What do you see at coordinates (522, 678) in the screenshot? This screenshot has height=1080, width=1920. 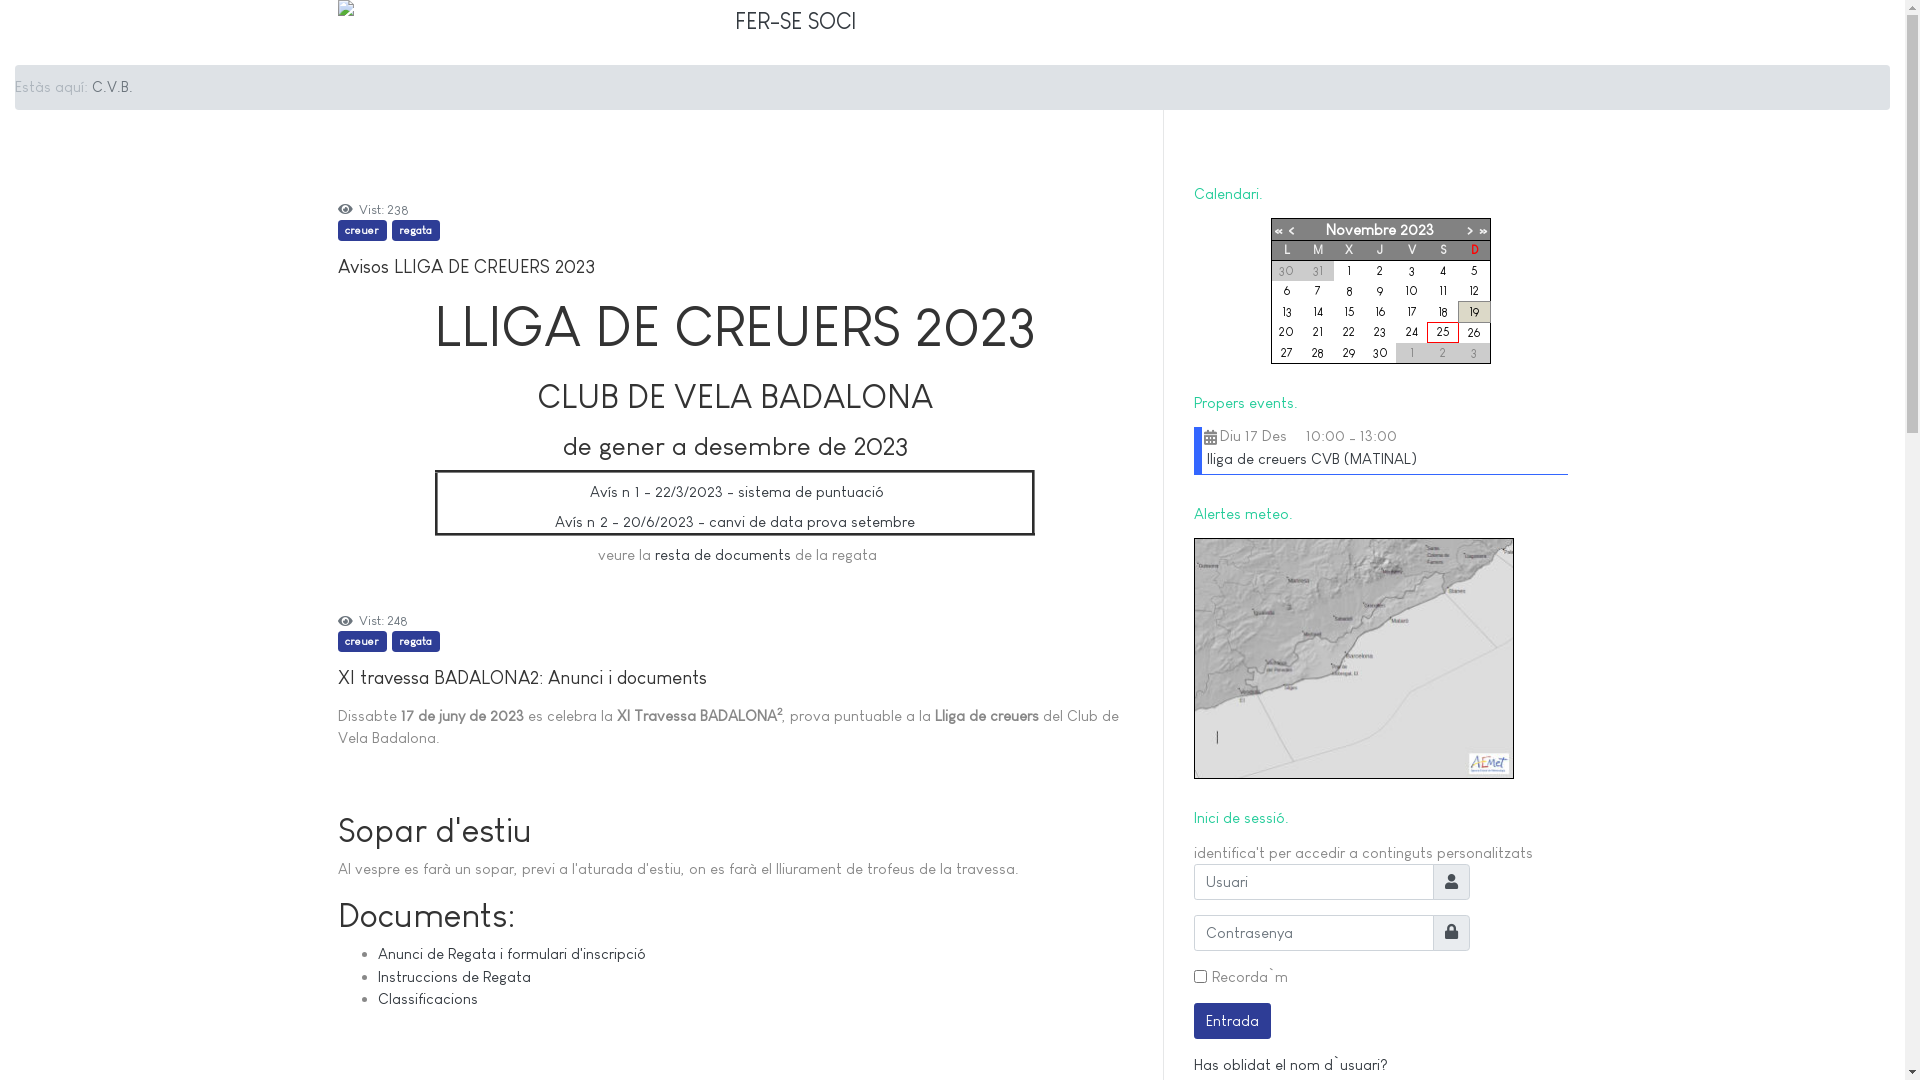 I see `XI travessa BADALONA2: Anunci i documents` at bounding box center [522, 678].